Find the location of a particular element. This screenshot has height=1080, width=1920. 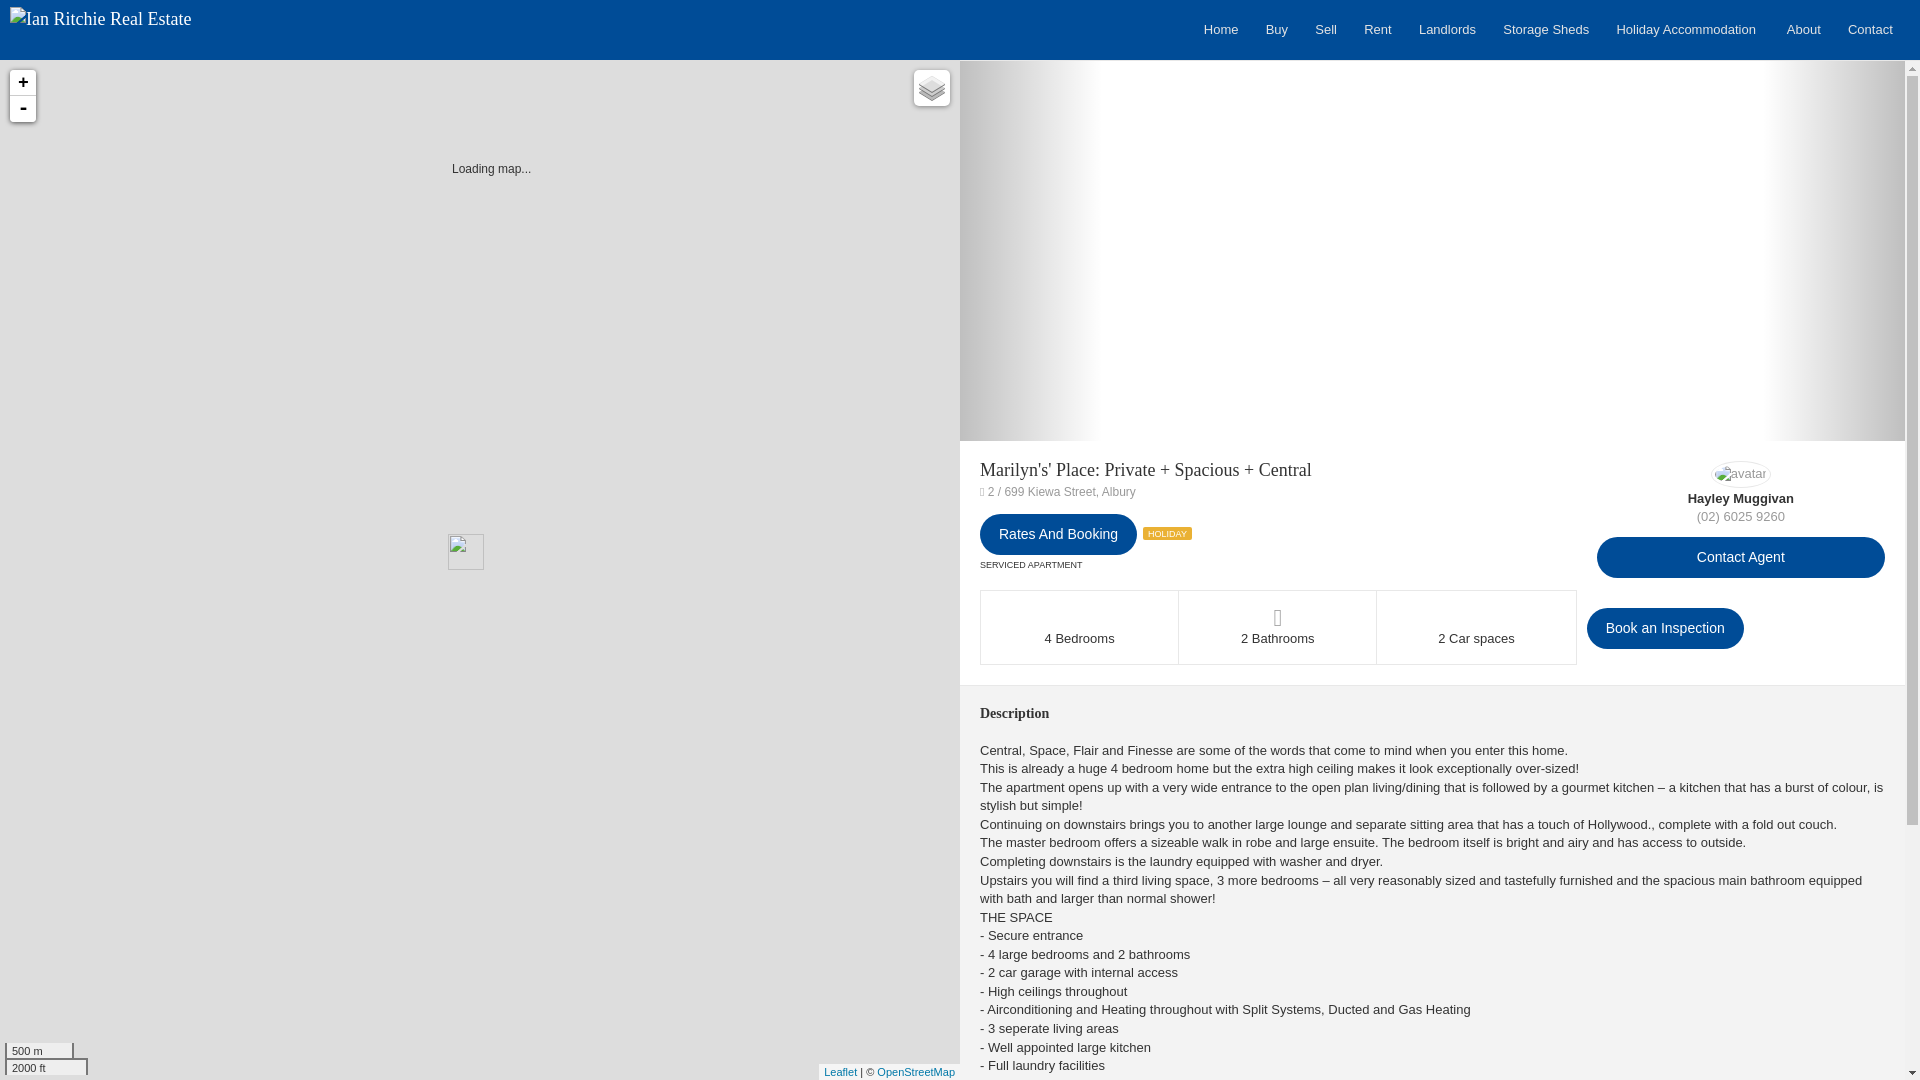

Landlords   is located at coordinates (1451, 30).